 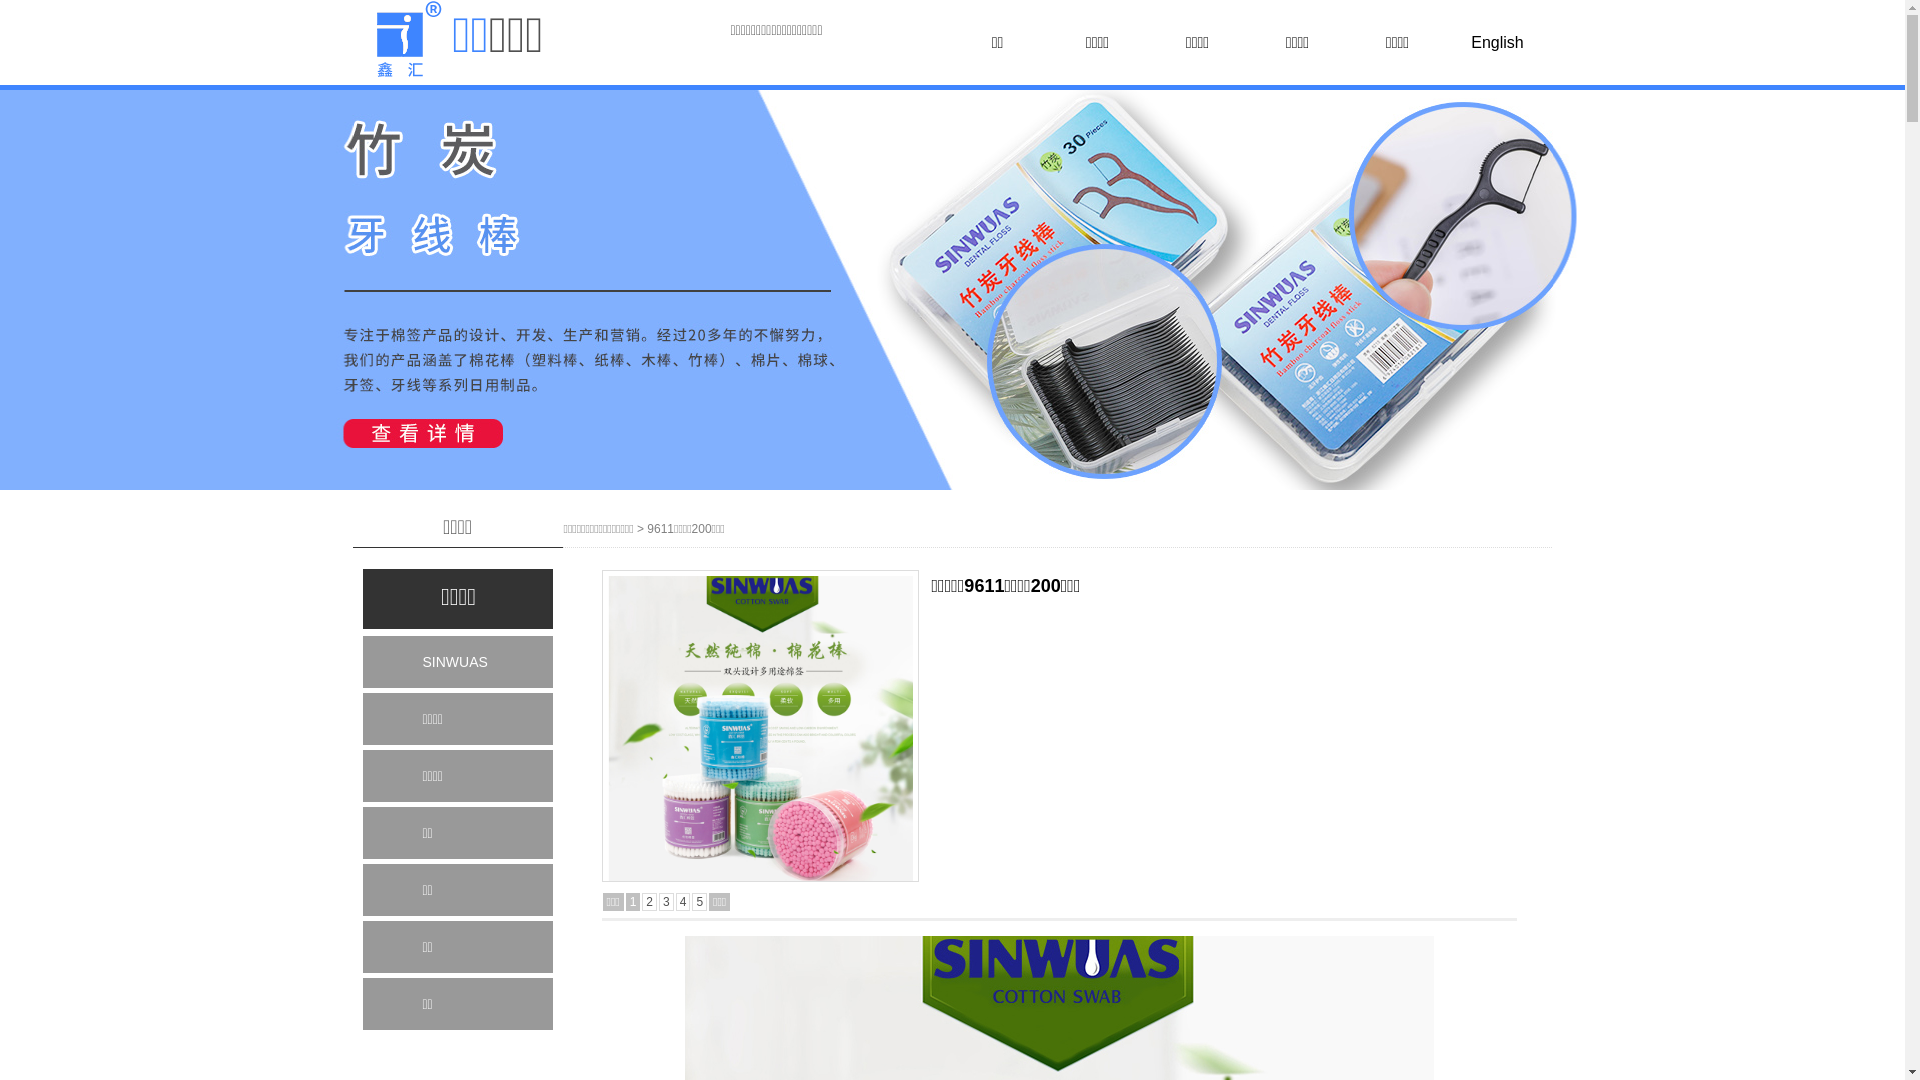 I want to click on English, so click(x=1498, y=43).